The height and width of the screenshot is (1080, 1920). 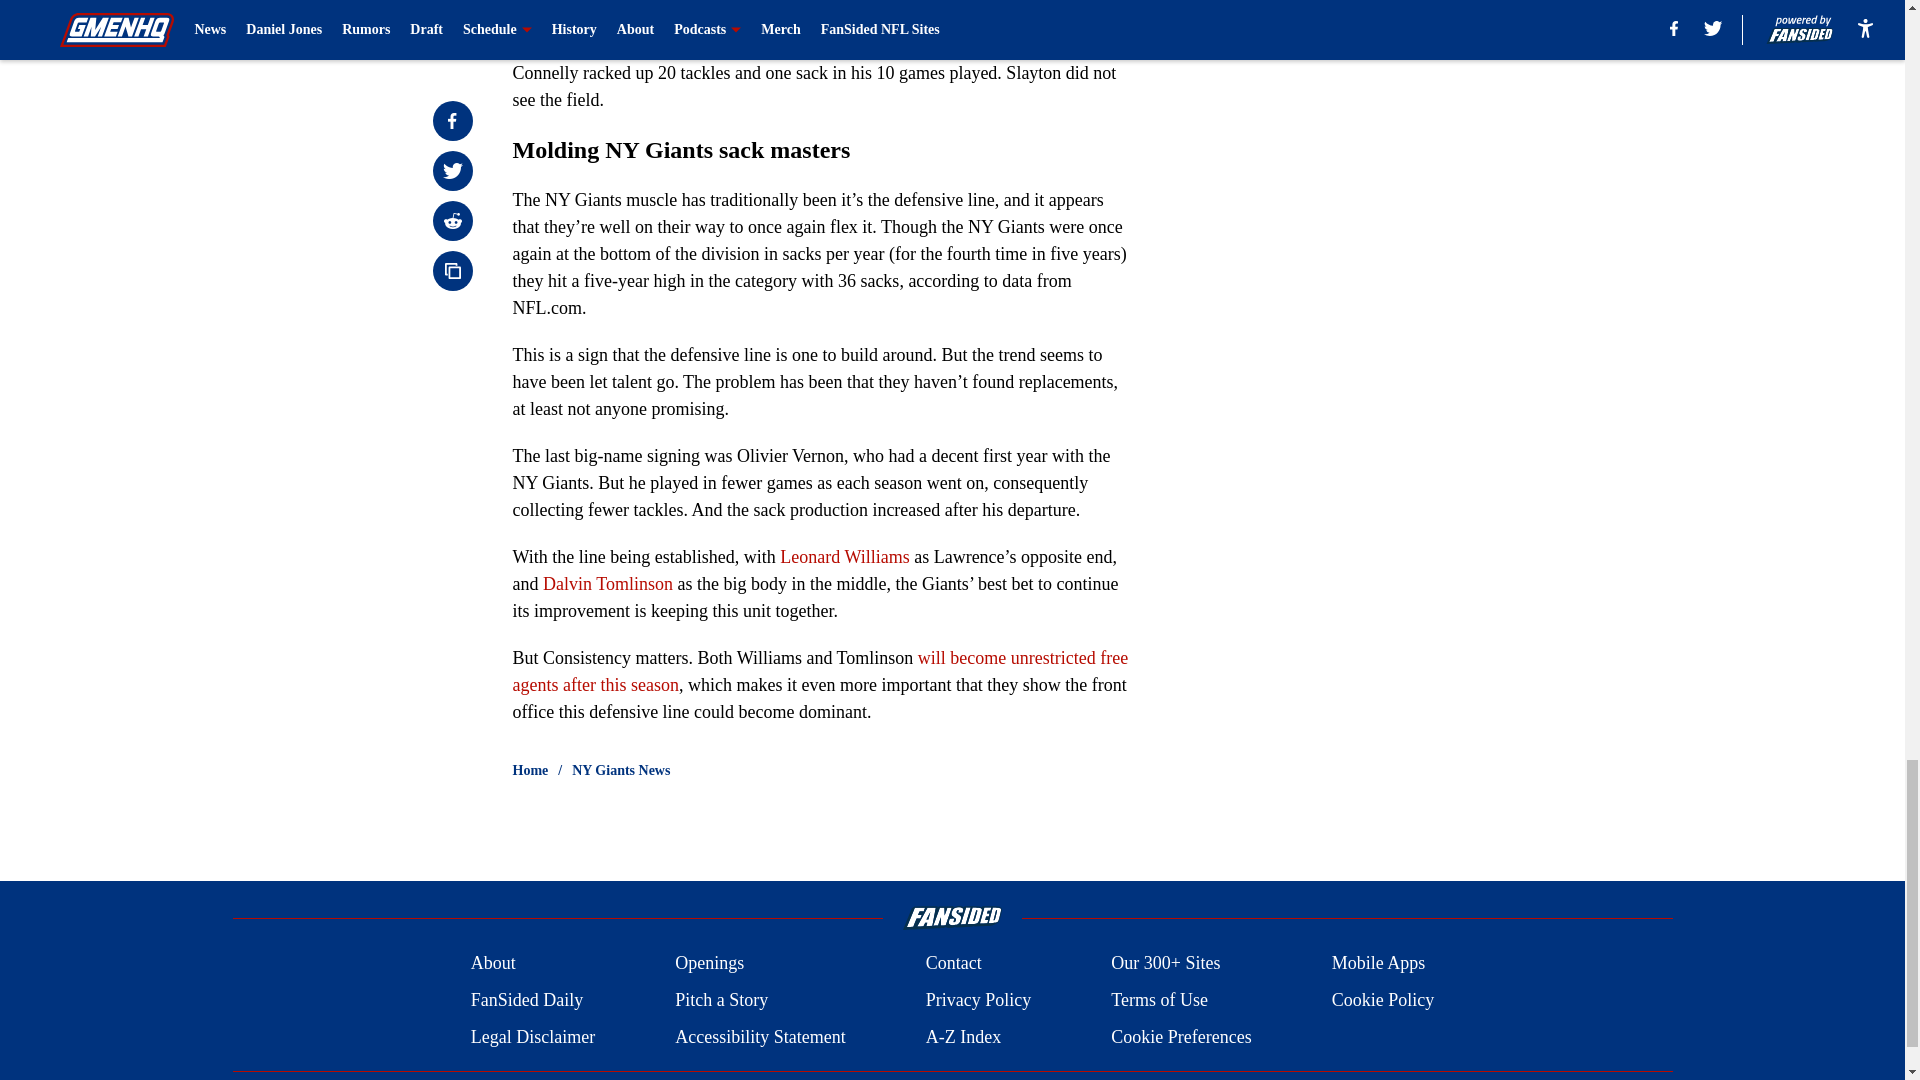 I want to click on About, so click(x=493, y=964).